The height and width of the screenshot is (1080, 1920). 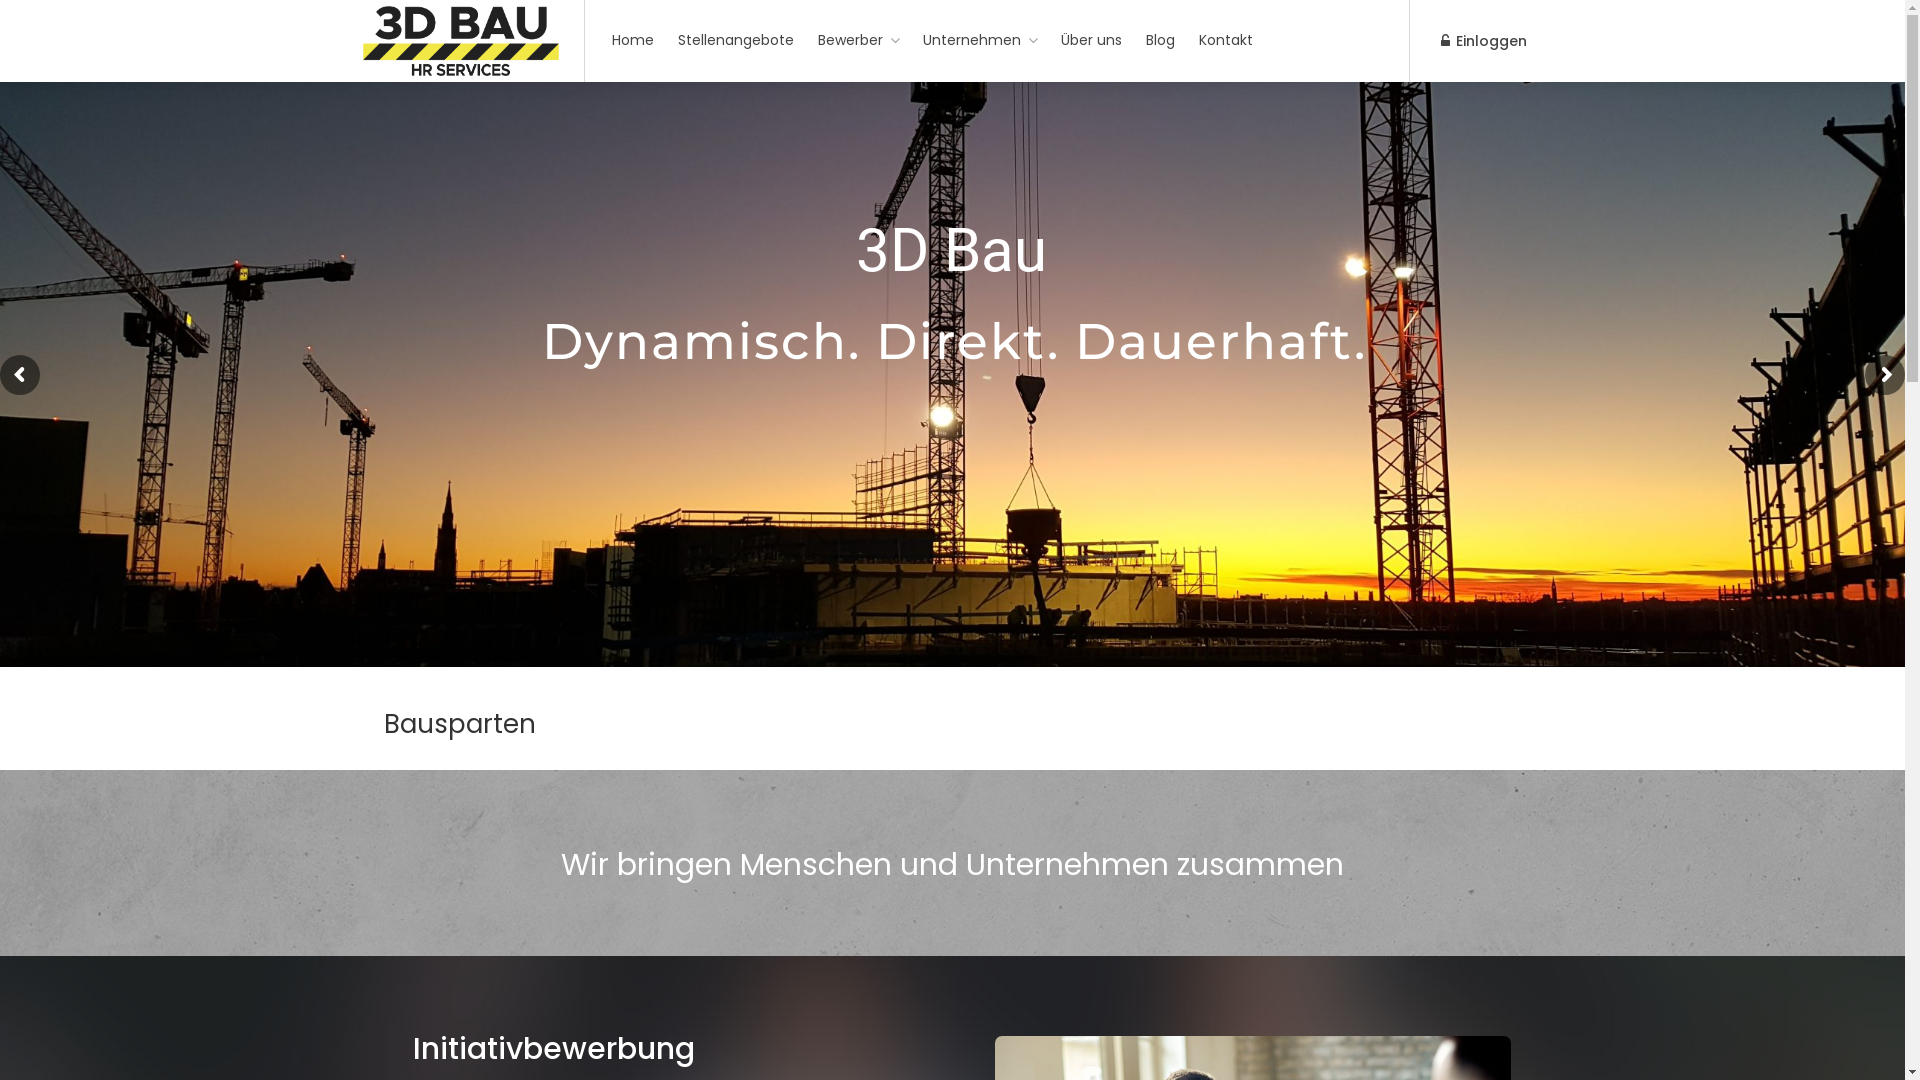 What do you see at coordinates (980, 40) in the screenshot?
I see `Unternehmen` at bounding box center [980, 40].